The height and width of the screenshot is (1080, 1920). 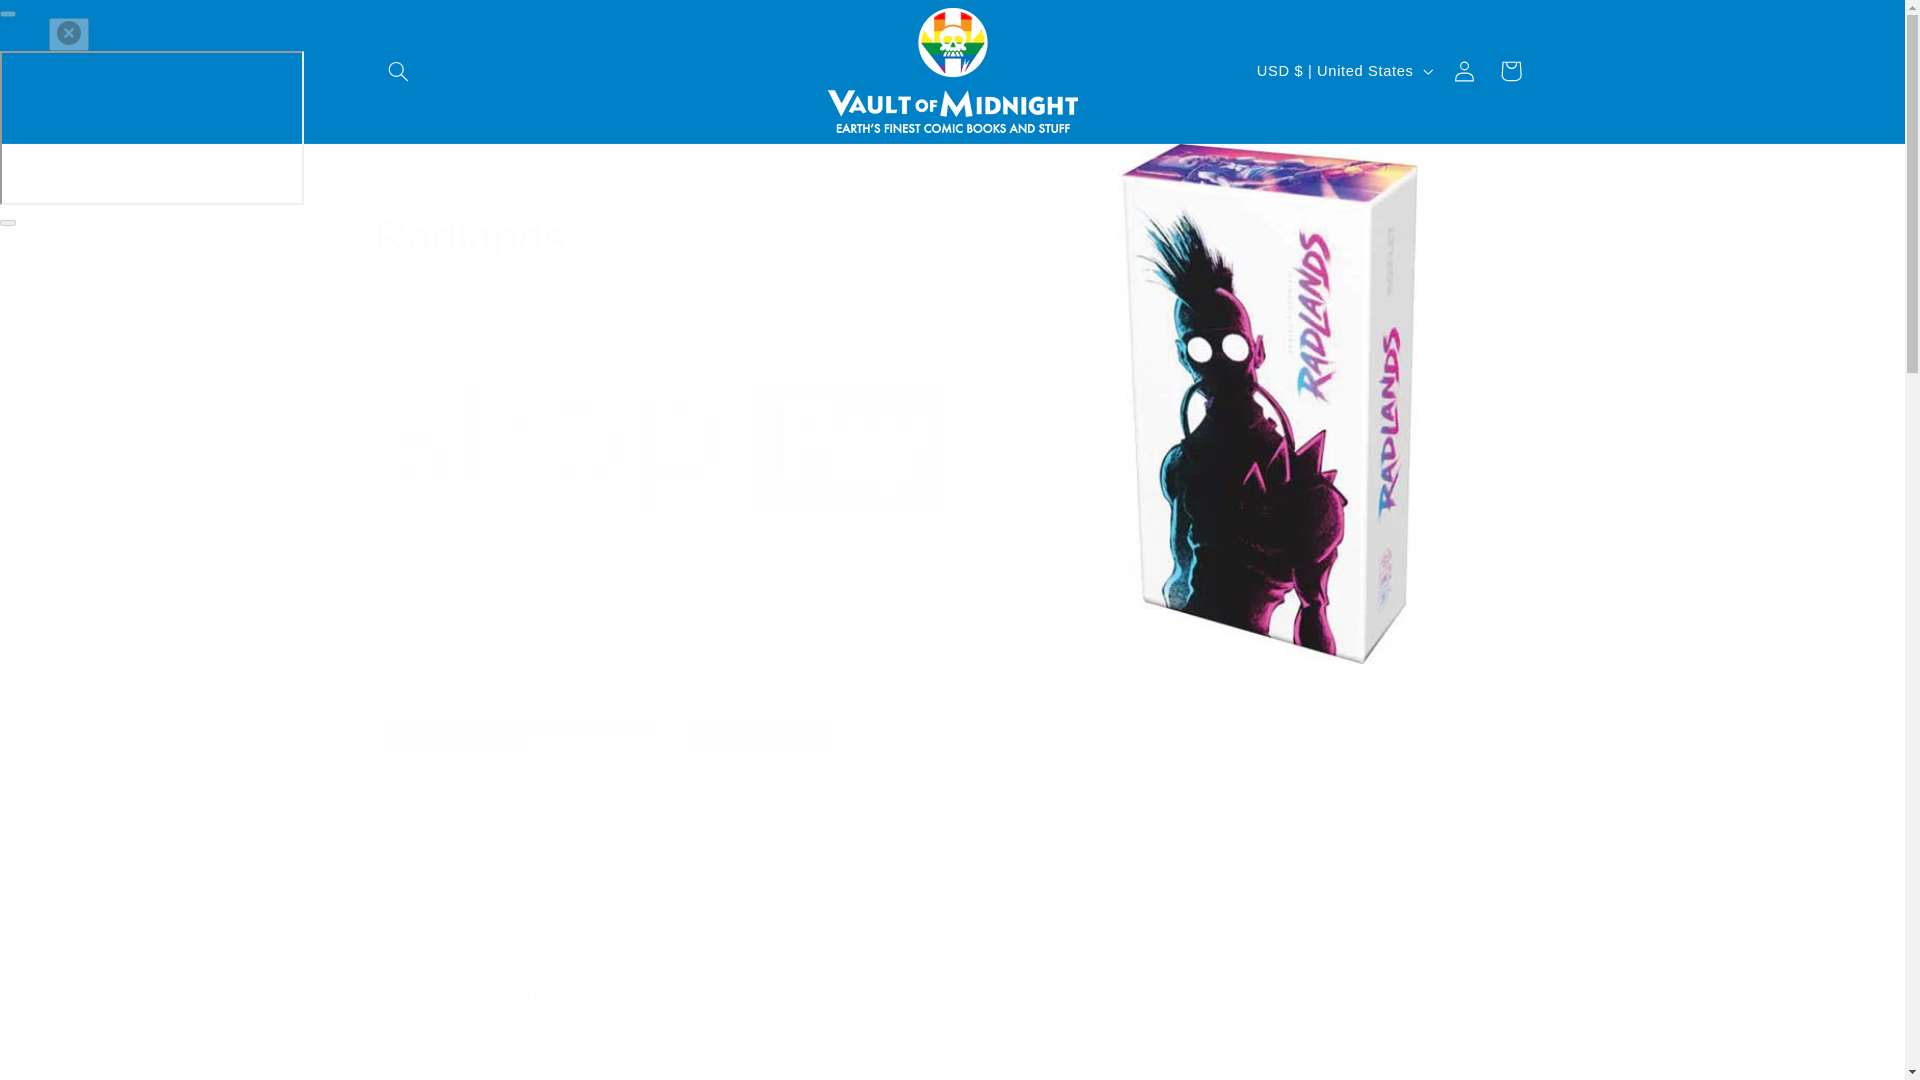 What do you see at coordinates (493, 605) in the screenshot?
I see `Increase quantity for Radlands` at bounding box center [493, 605].